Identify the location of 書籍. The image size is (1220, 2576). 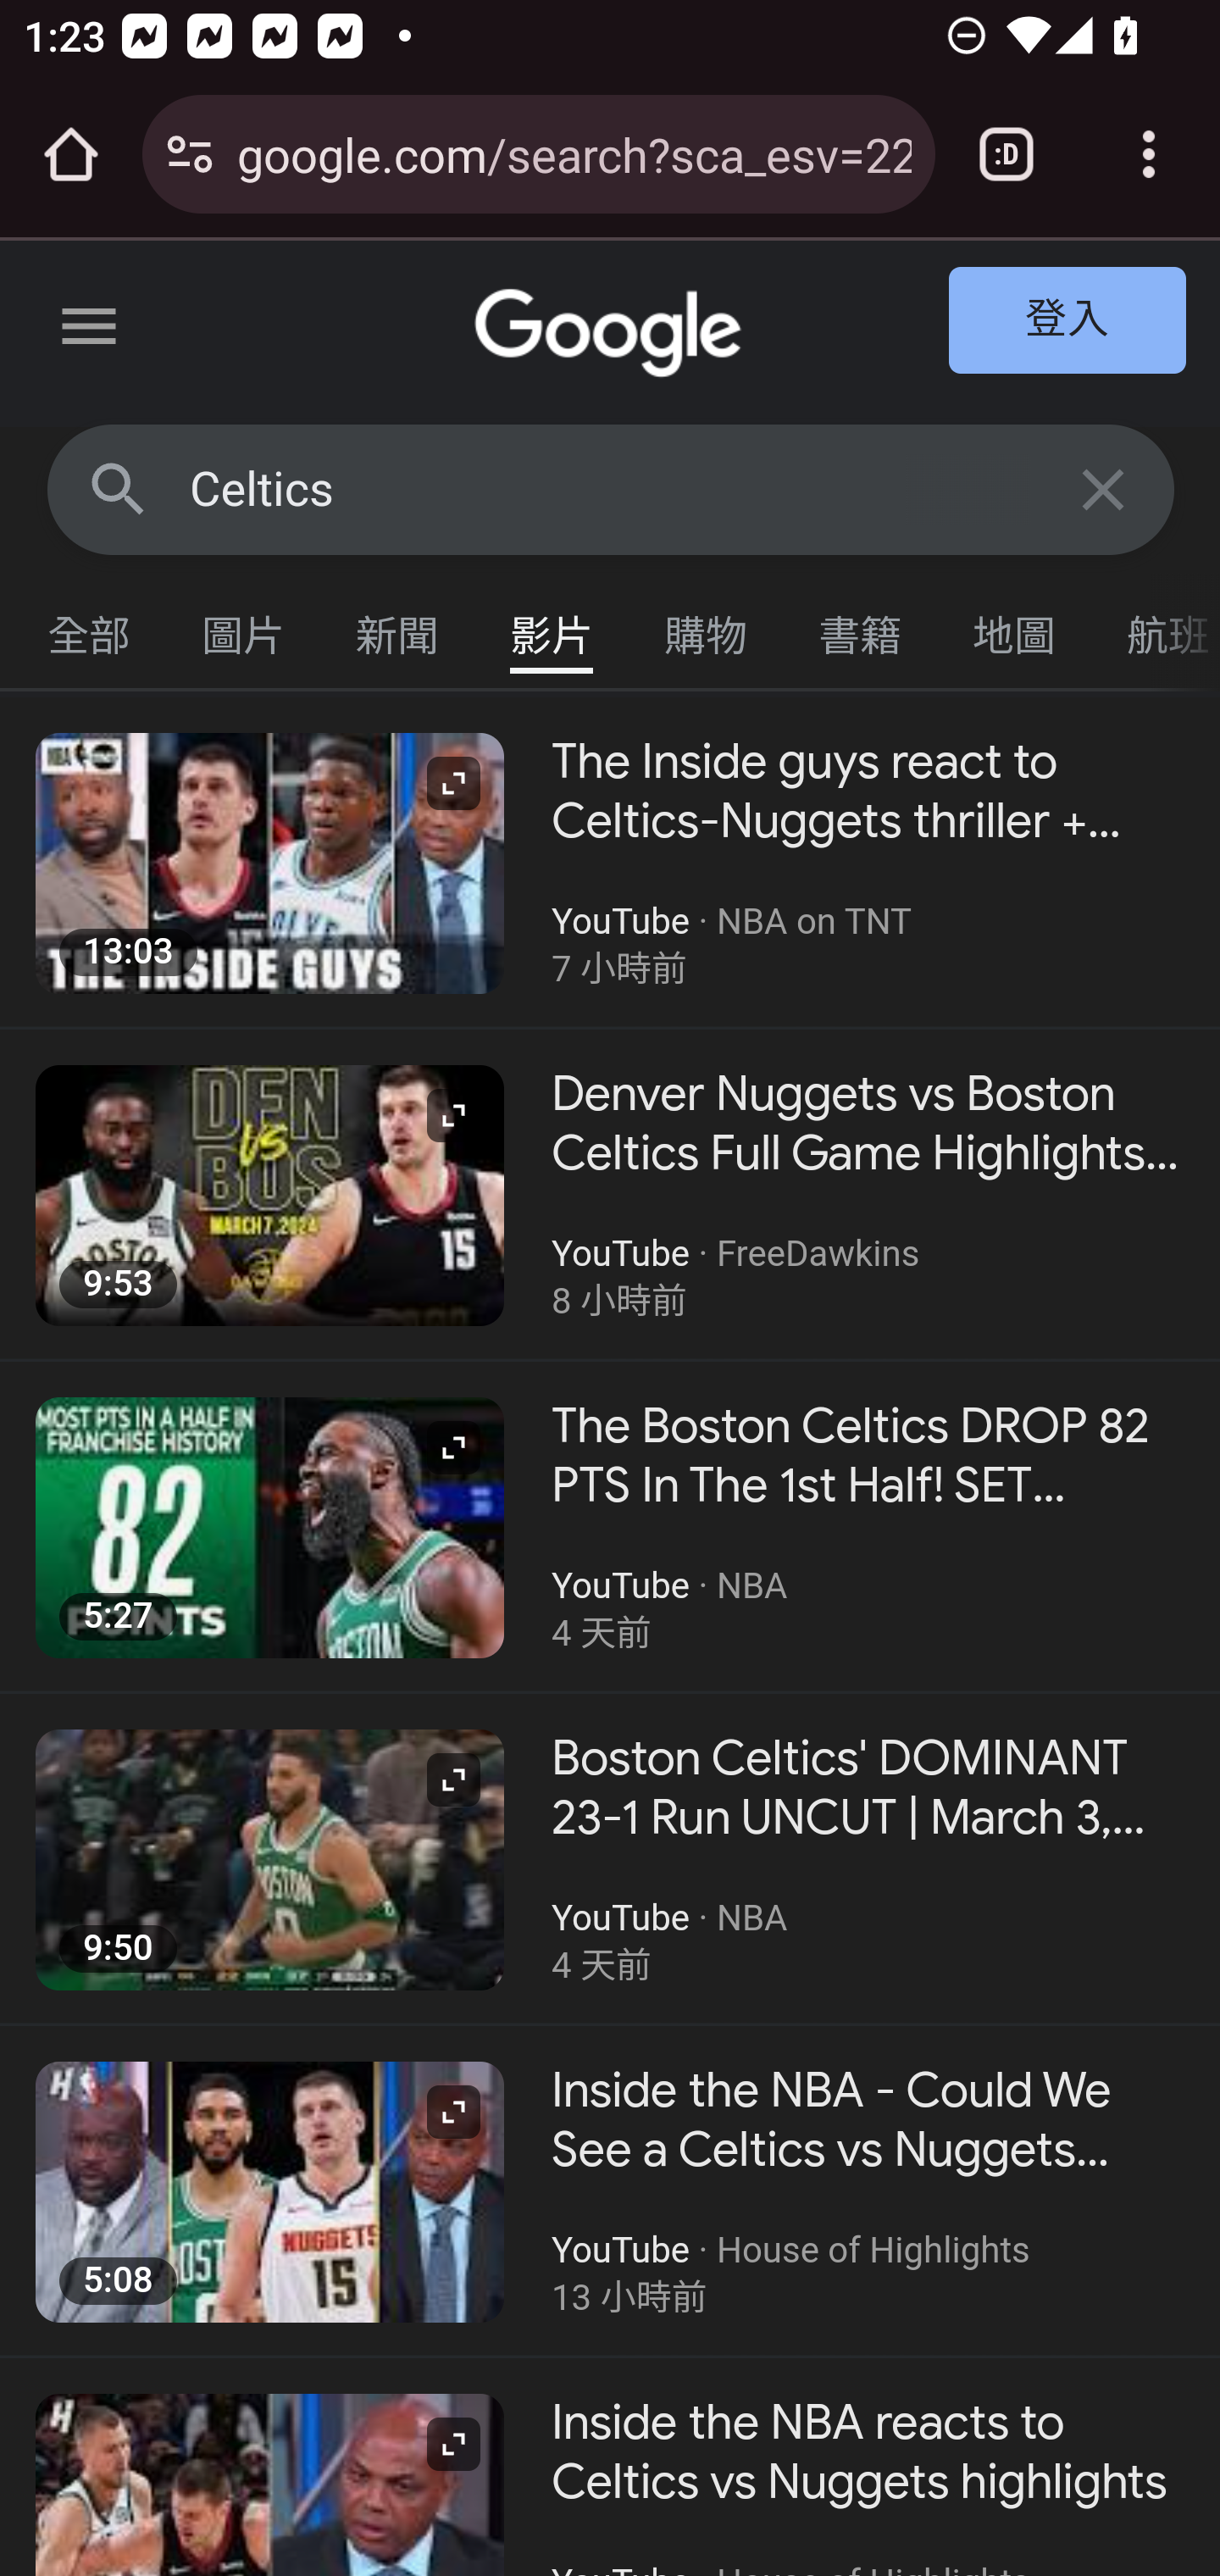
(861, 628).